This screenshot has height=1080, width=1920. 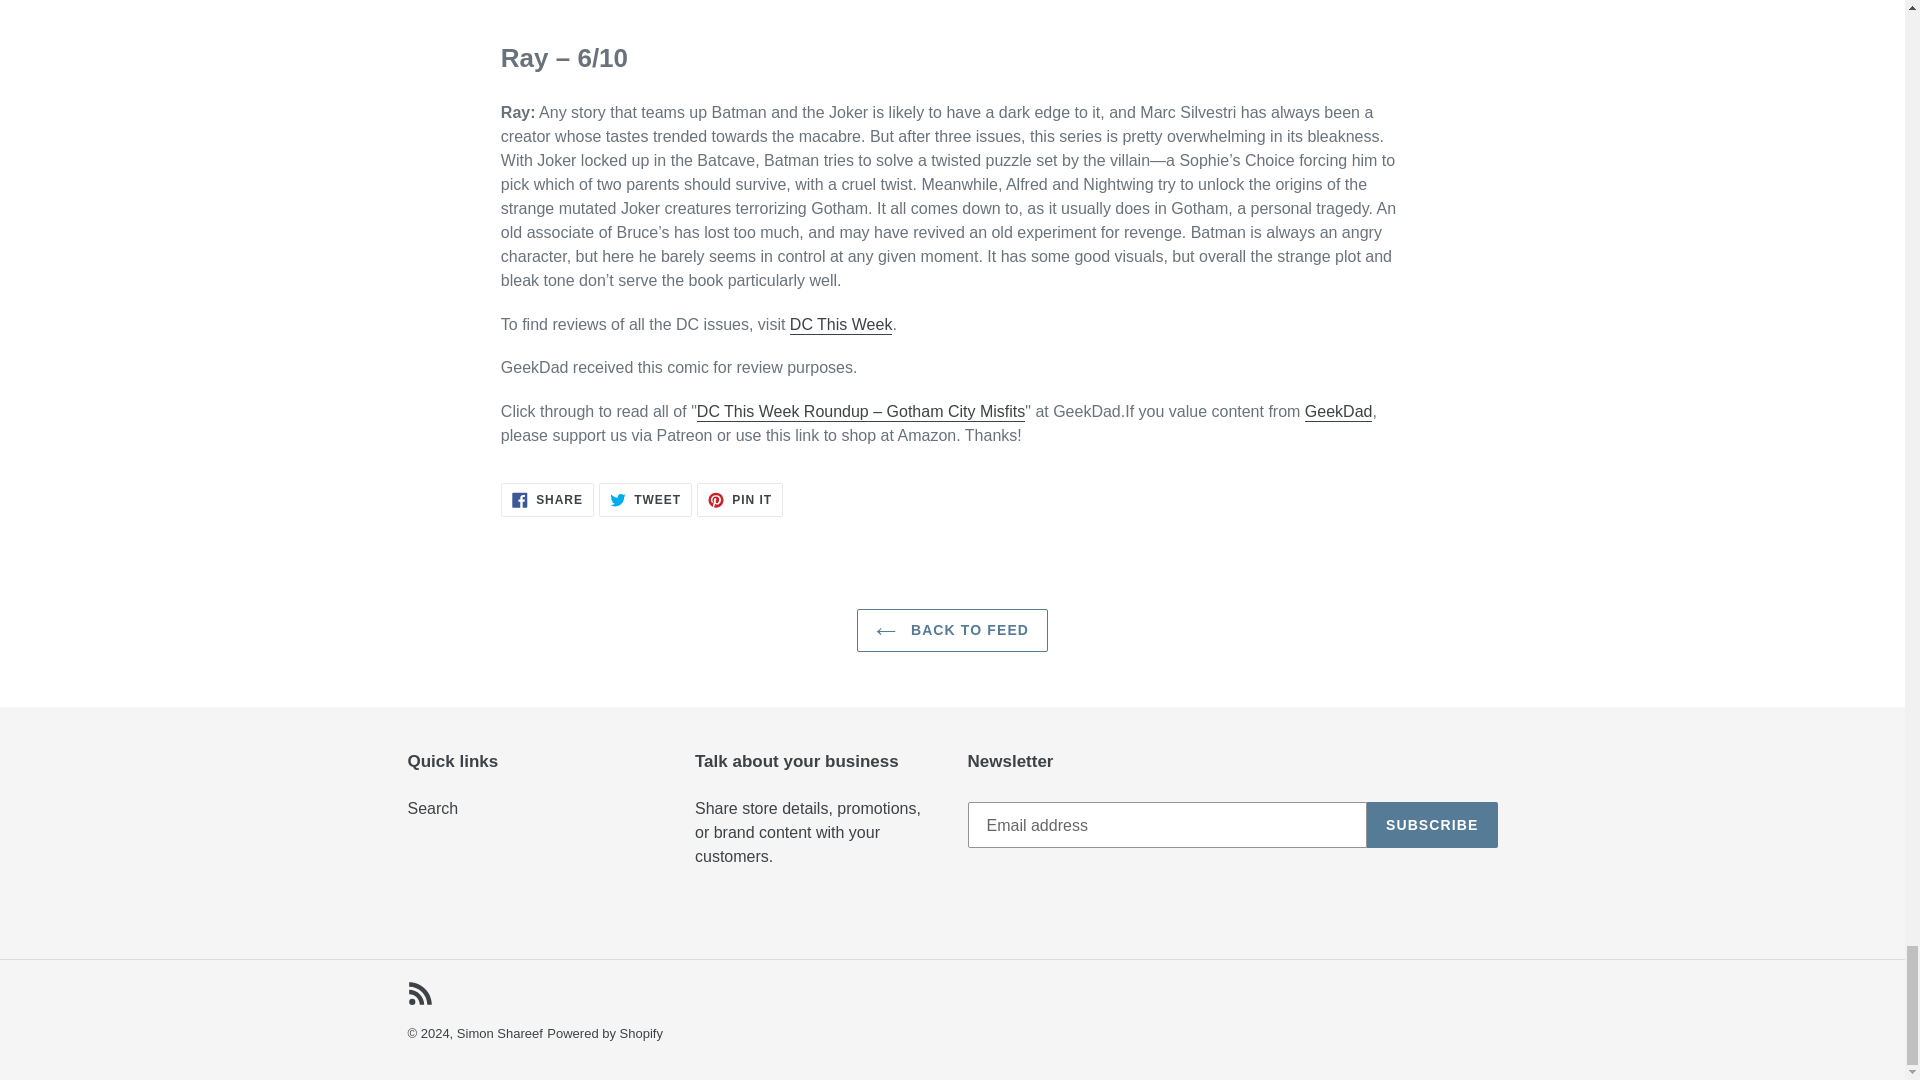 I want to click on Simon Shareef, so click(x=952, y=630).